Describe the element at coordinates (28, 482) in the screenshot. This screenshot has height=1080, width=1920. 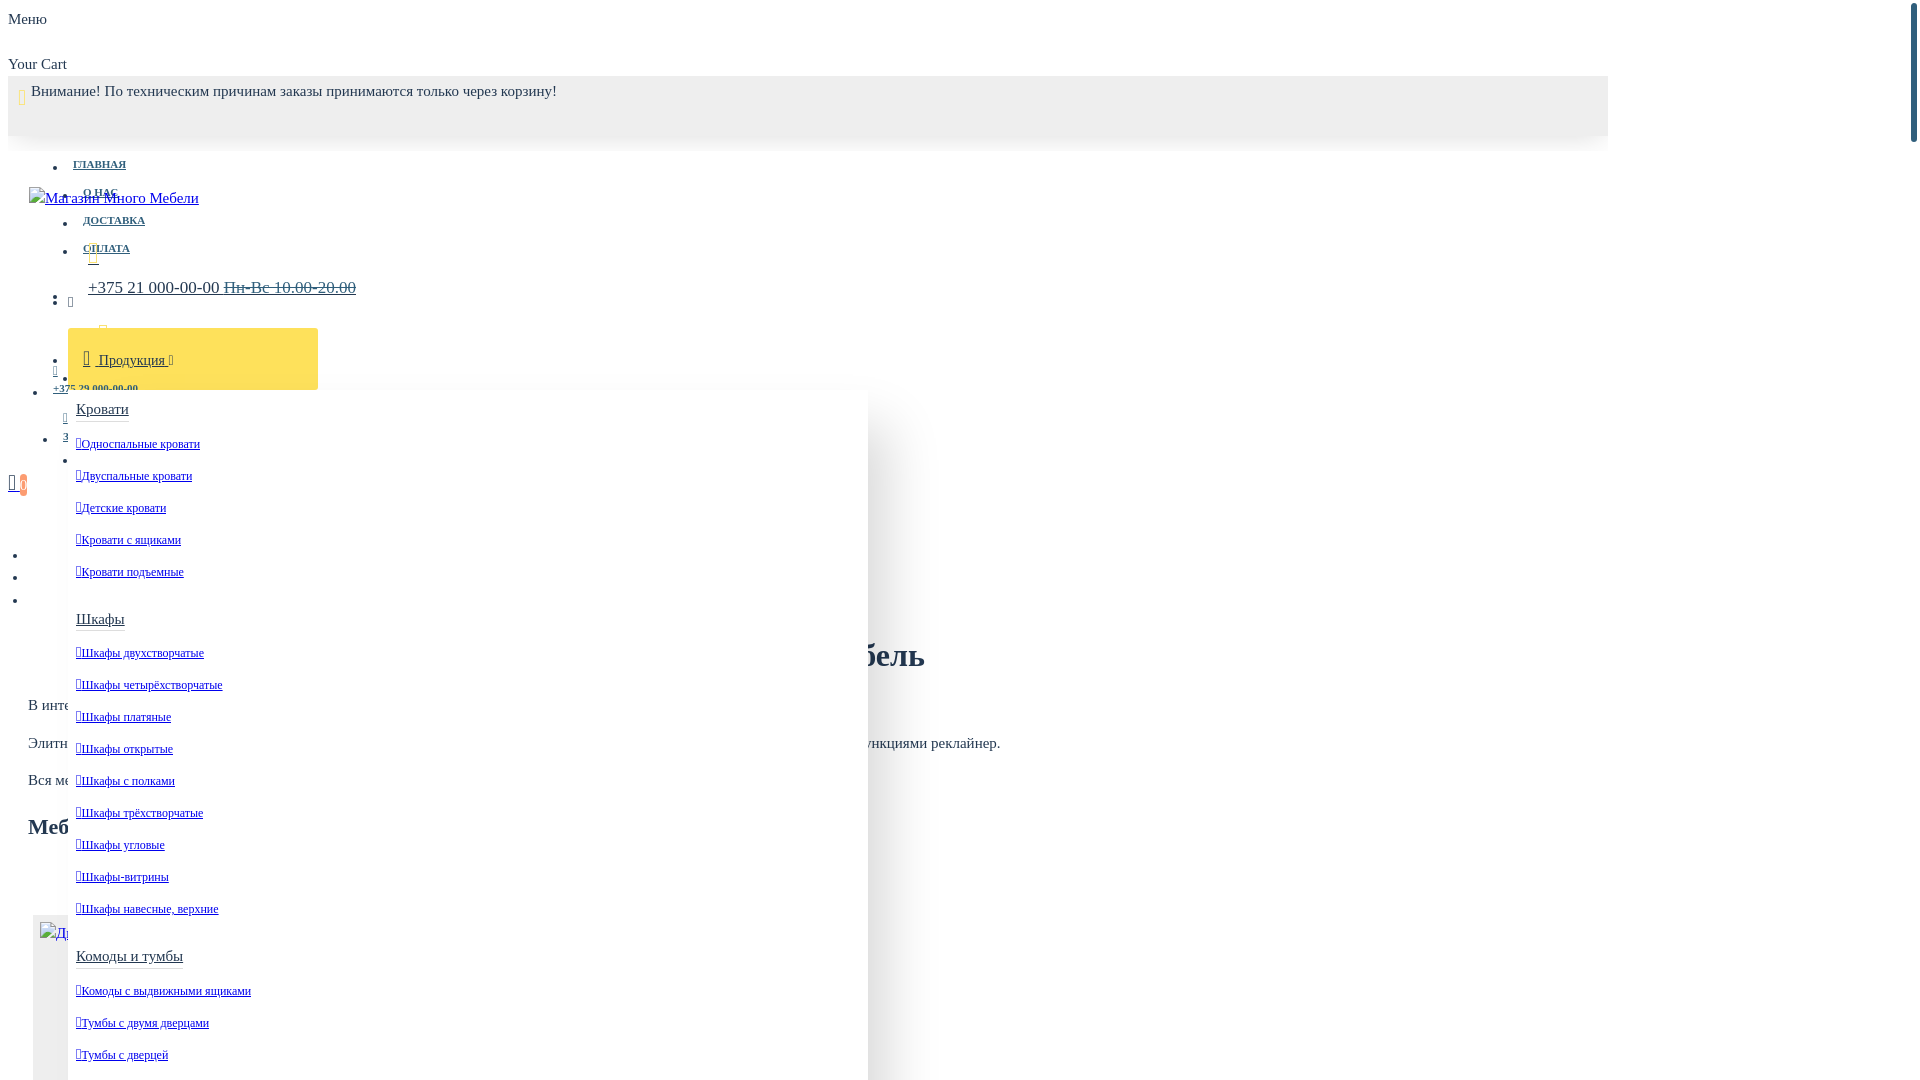
I see `0` at that location.